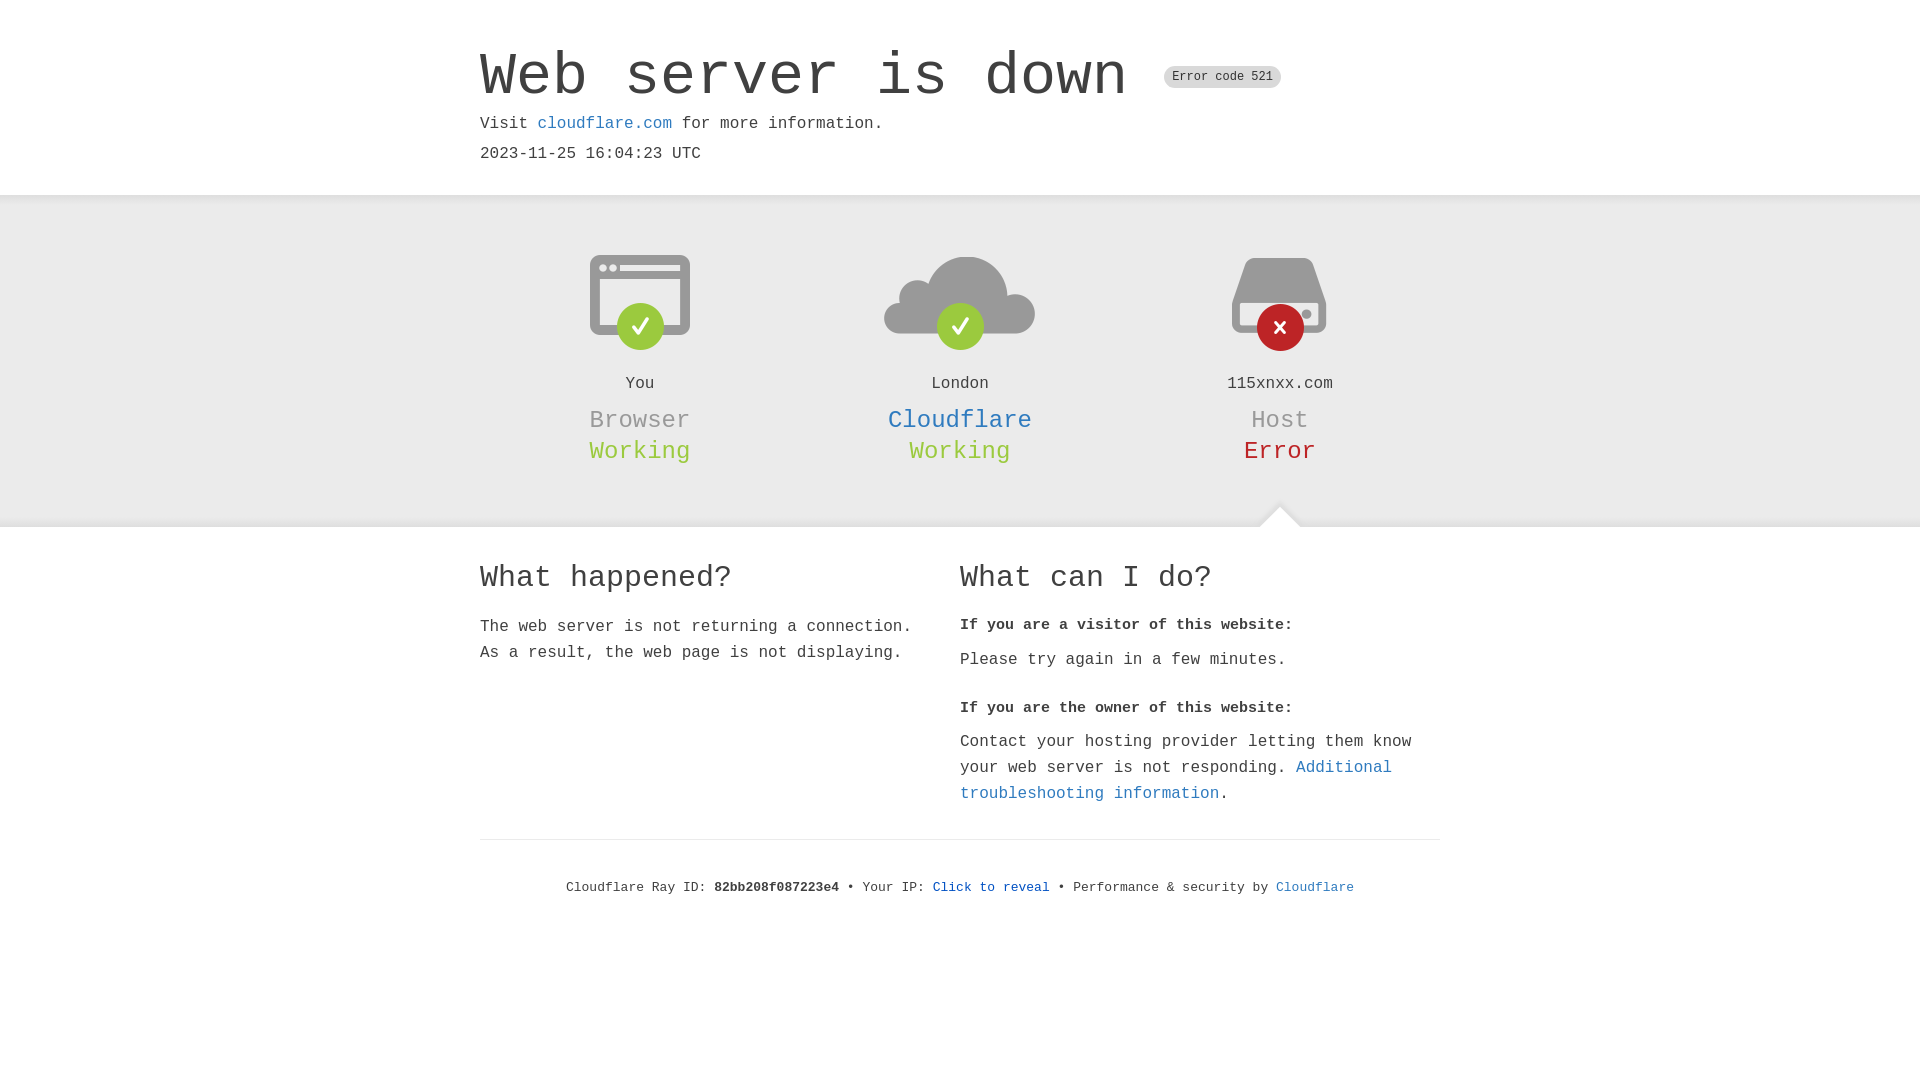 The image size is (1920, 1080). What do you see at coordinates (1176, 780) in the screenshot?
I see `Additional troubleshooting information` at bounding box center [1176, 780].